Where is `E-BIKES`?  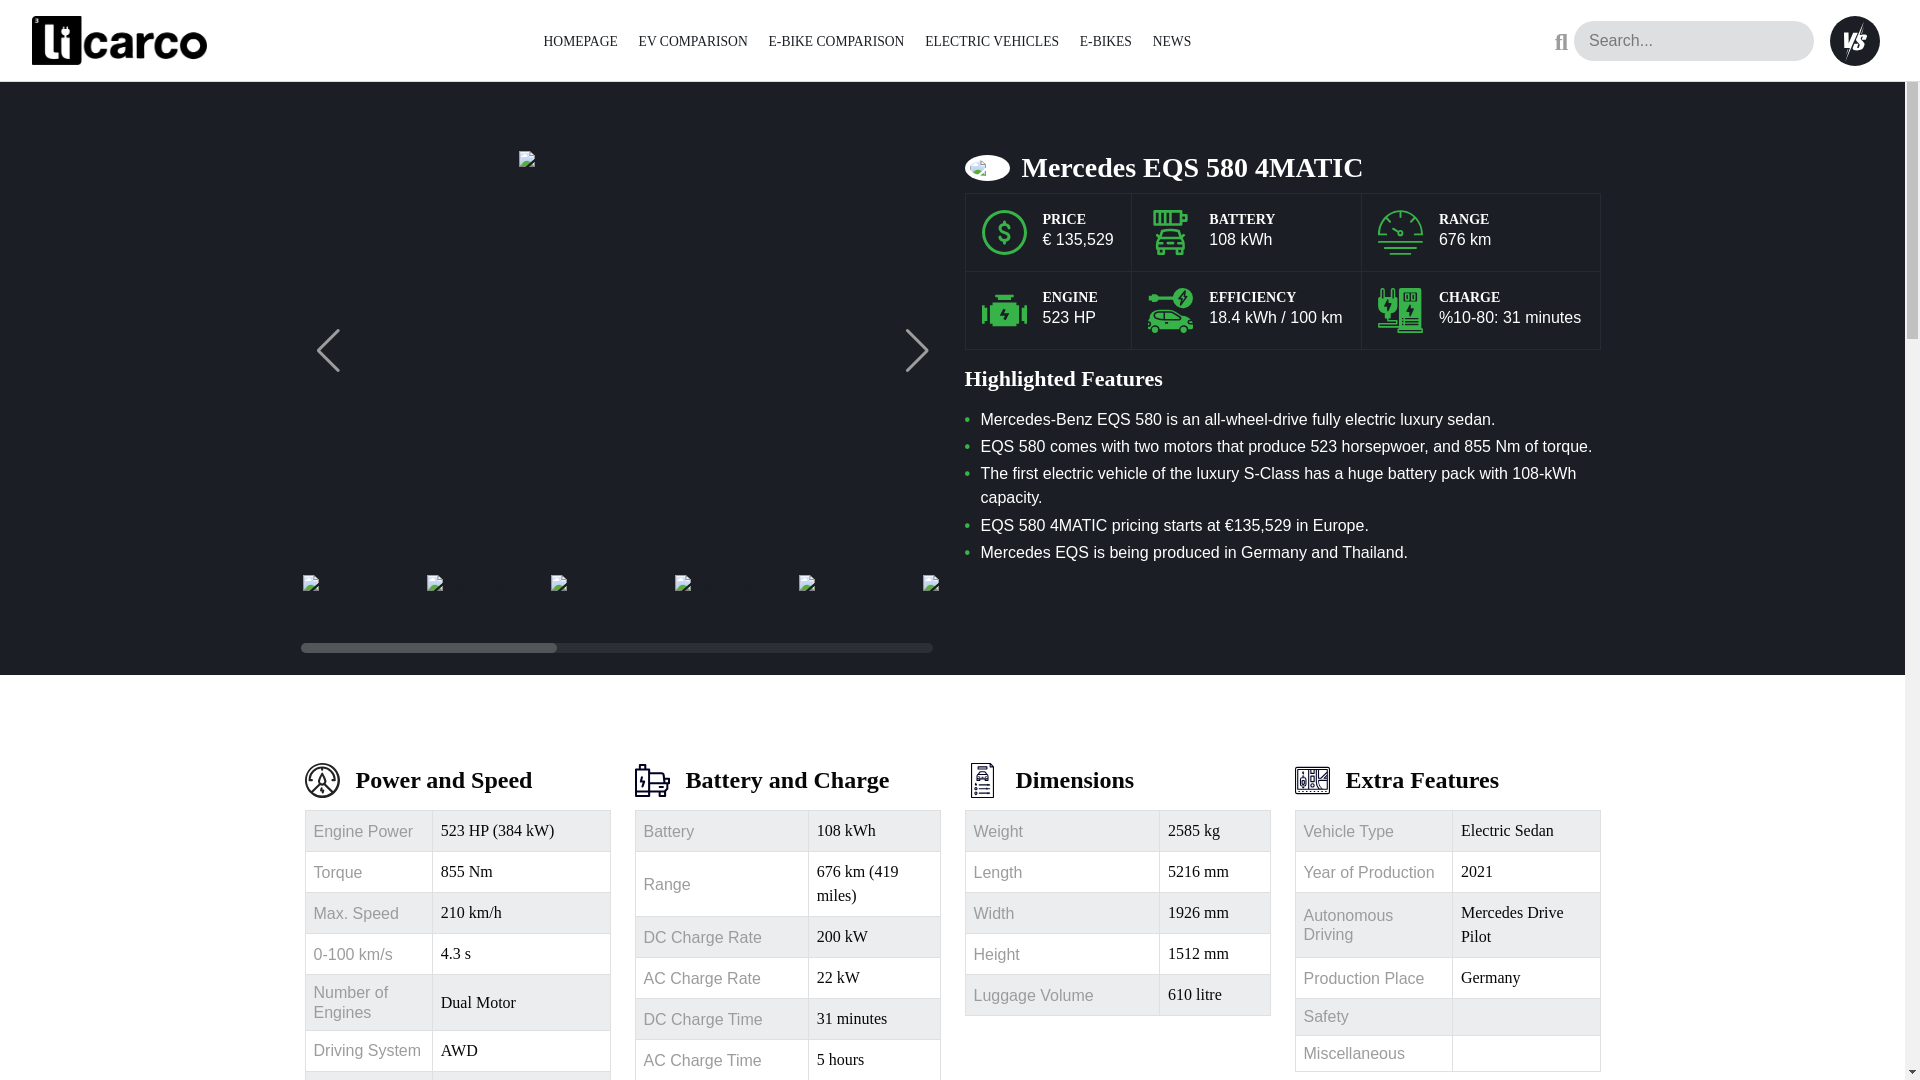 E-BIKES is located at coordinates (1106, 40).